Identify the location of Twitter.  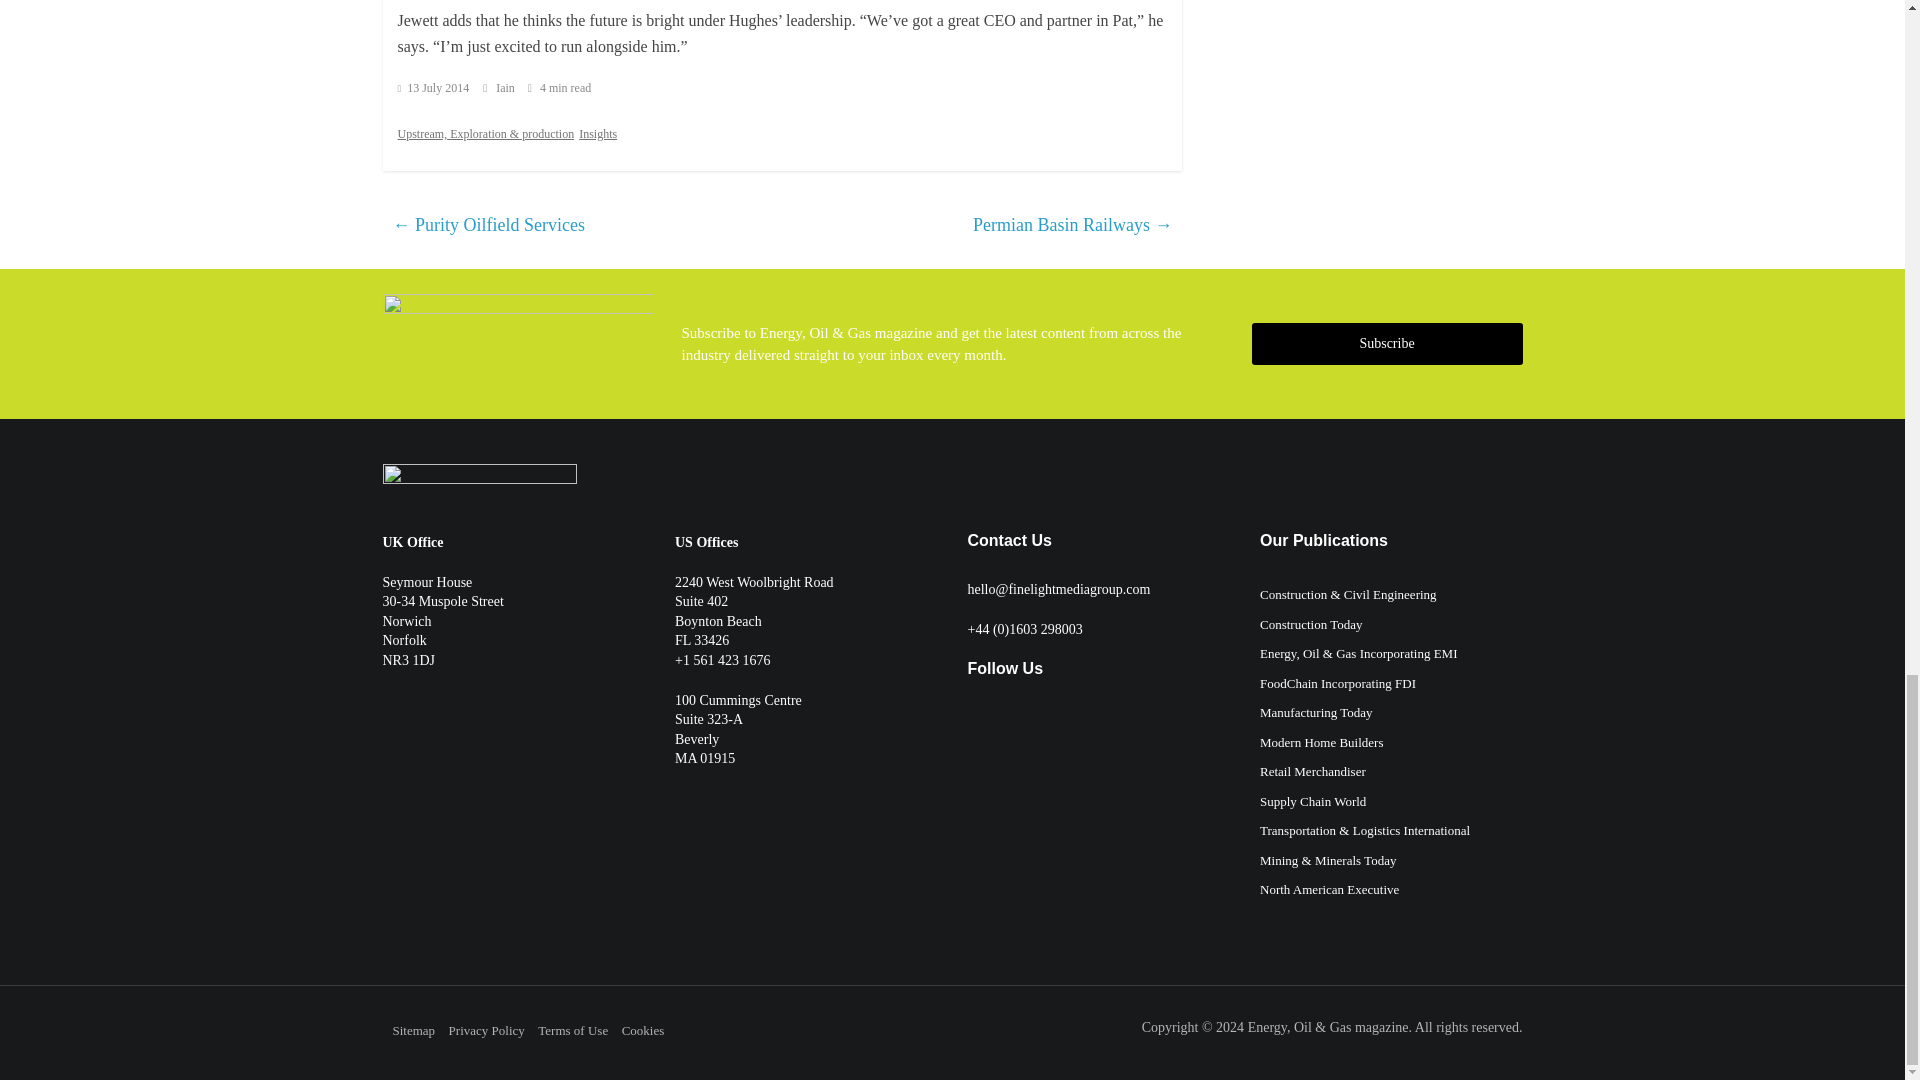
(976, 722).